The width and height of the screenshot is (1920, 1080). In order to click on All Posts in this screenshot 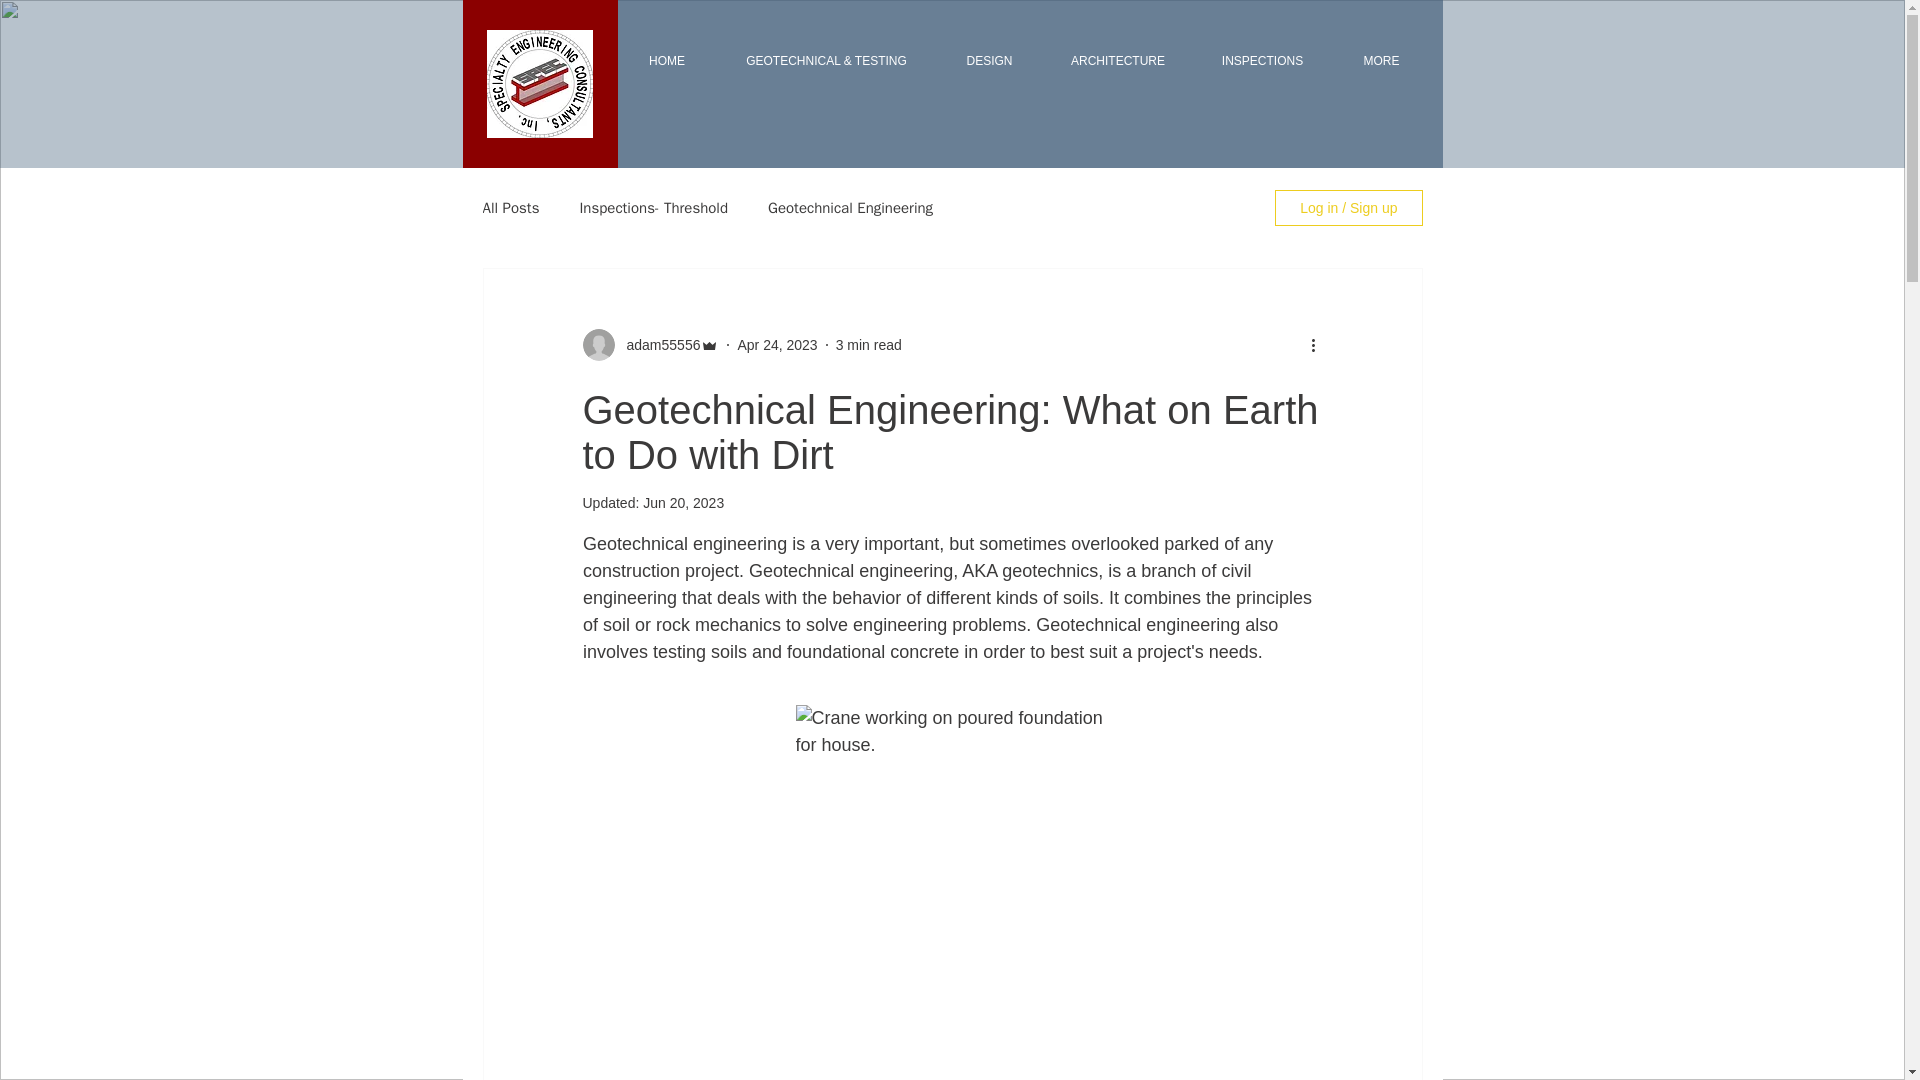, I will do `click(510, 207)`.